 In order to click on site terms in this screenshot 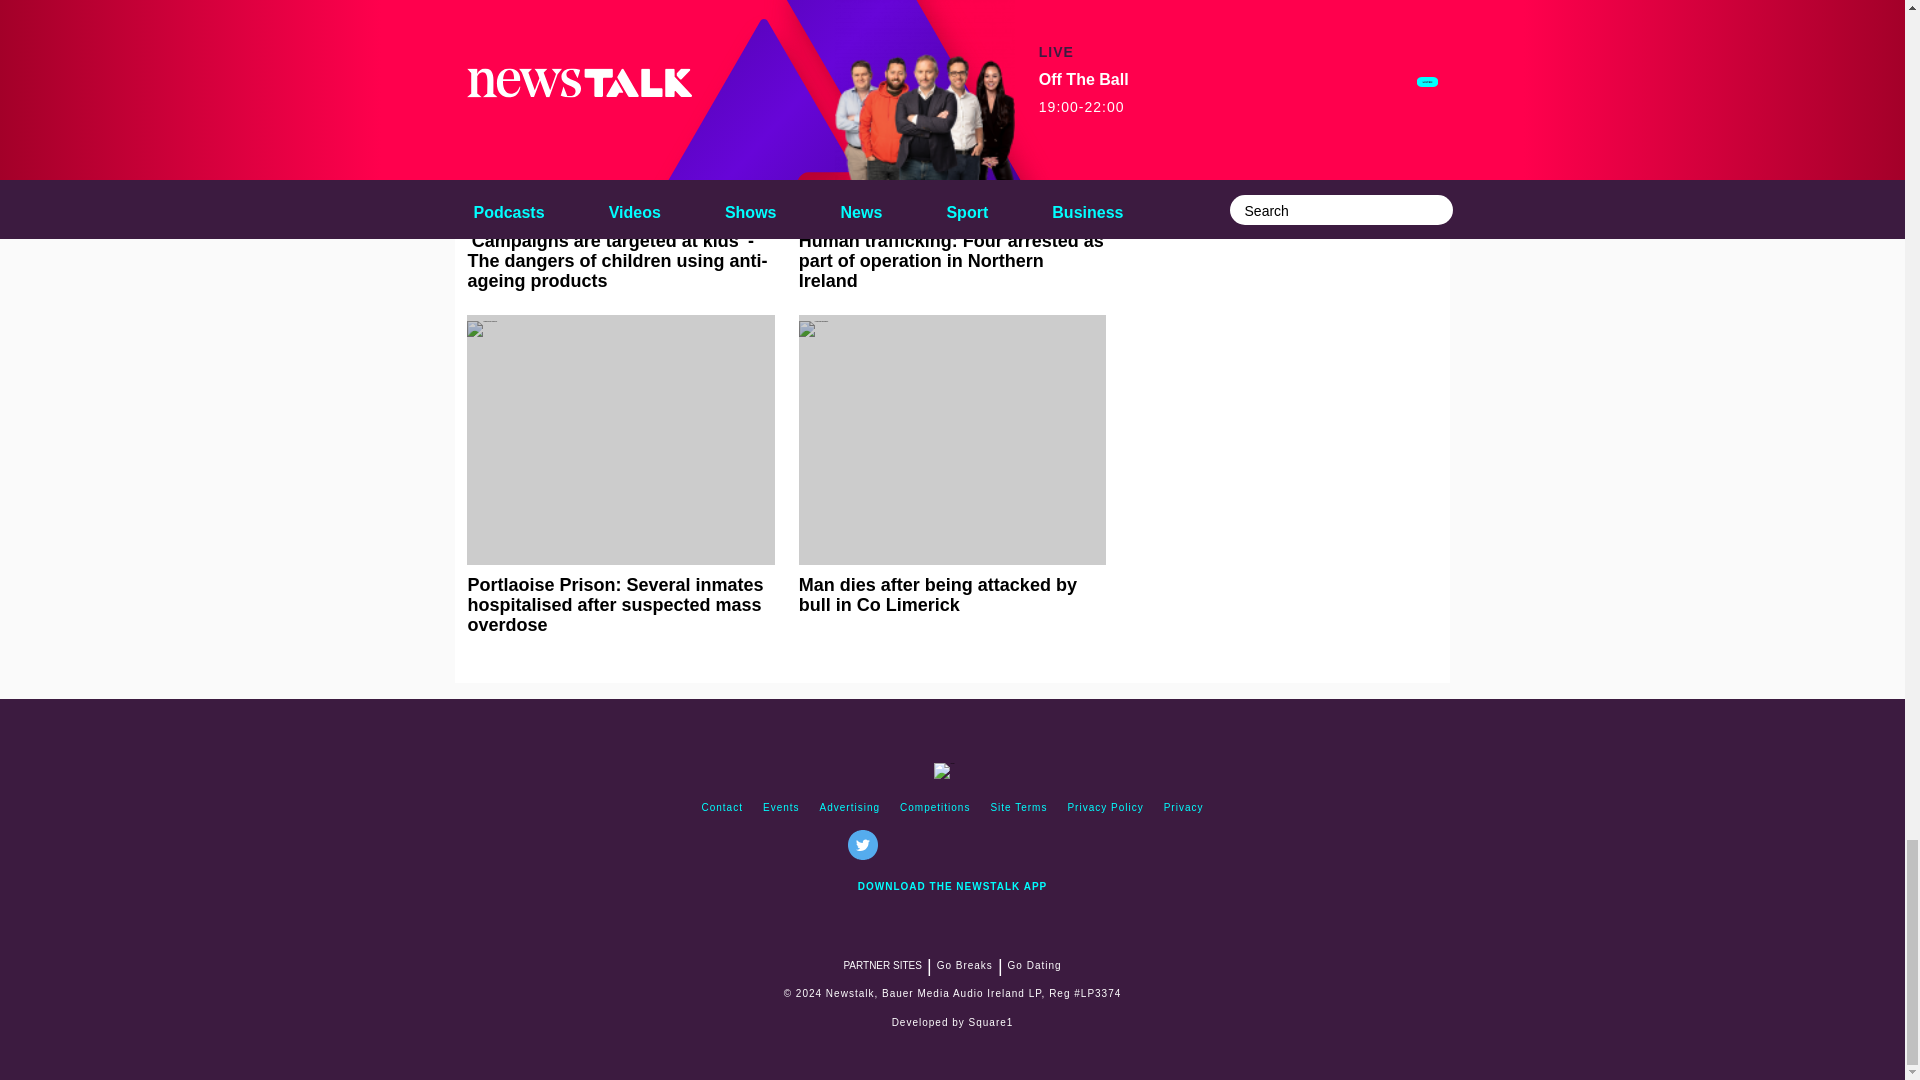, I will do `click(1018, 808)`.